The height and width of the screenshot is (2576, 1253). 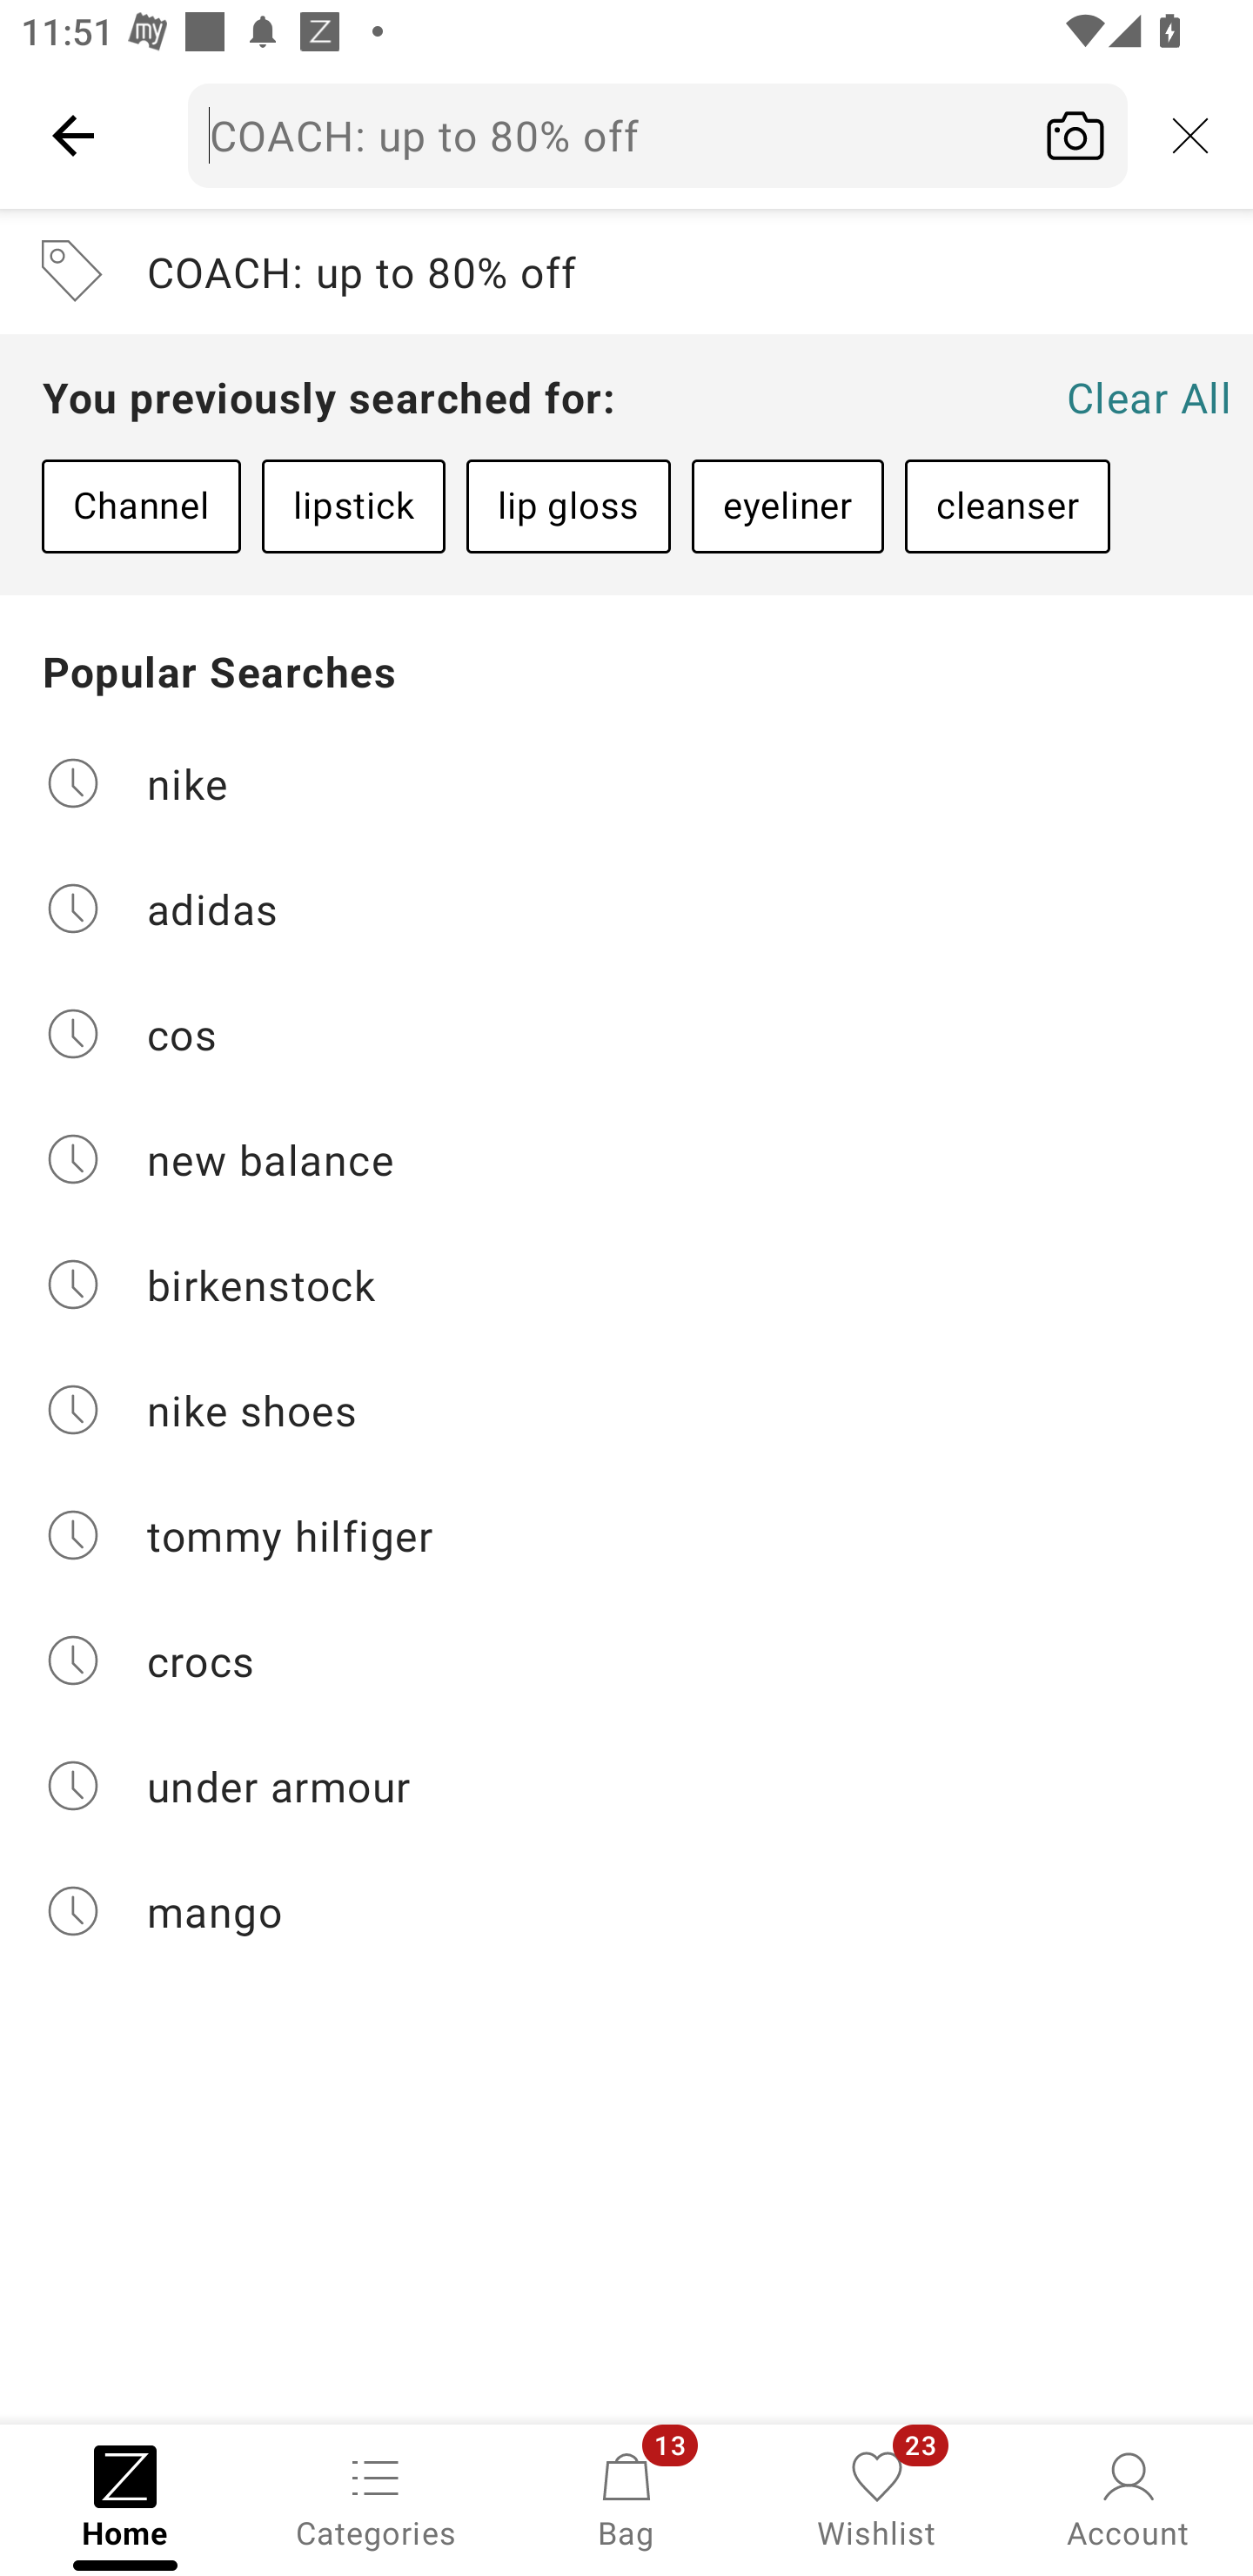 What do you see at coordinates (787, 506) in the screenshot?
I see `eyeliner` at bounding box center [787, 506].